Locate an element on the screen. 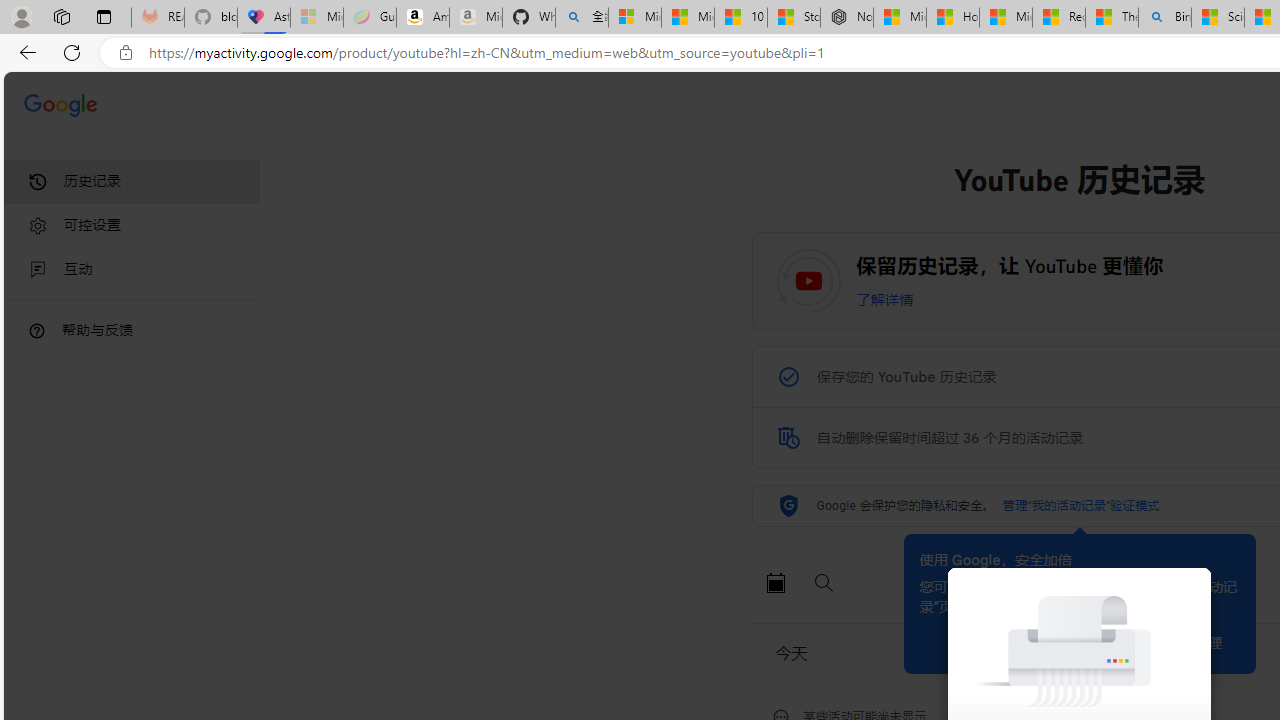 This screenshot has width=1280, height=720. Bing is located at coordinates (1165, 18).